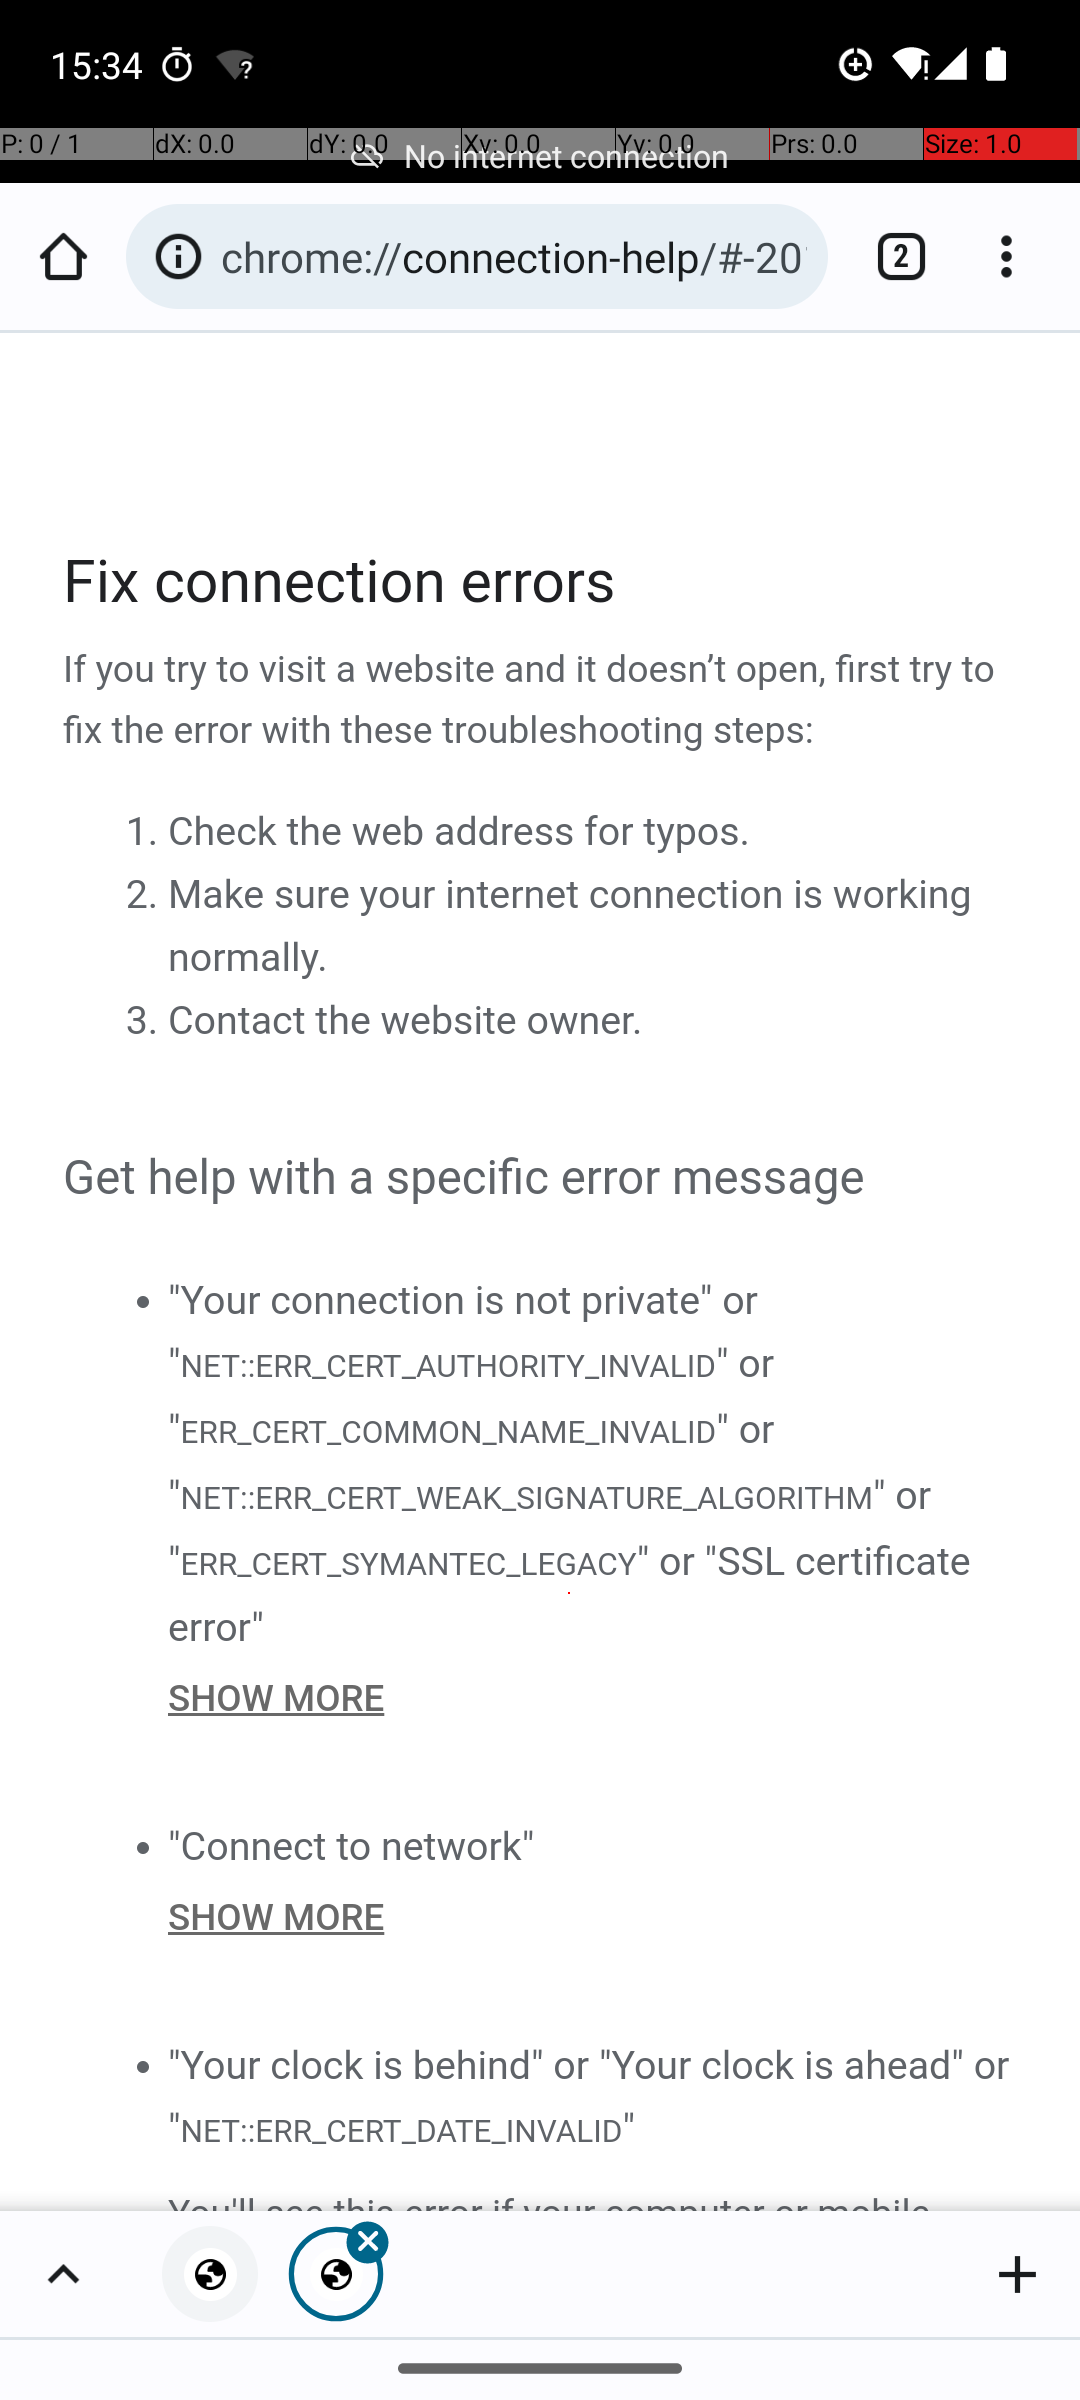 This screenshot has height=2400, width=1080. I want to click on NET::ERR_CERT_AUTHORITY_INVALID, so click(447, 1364).